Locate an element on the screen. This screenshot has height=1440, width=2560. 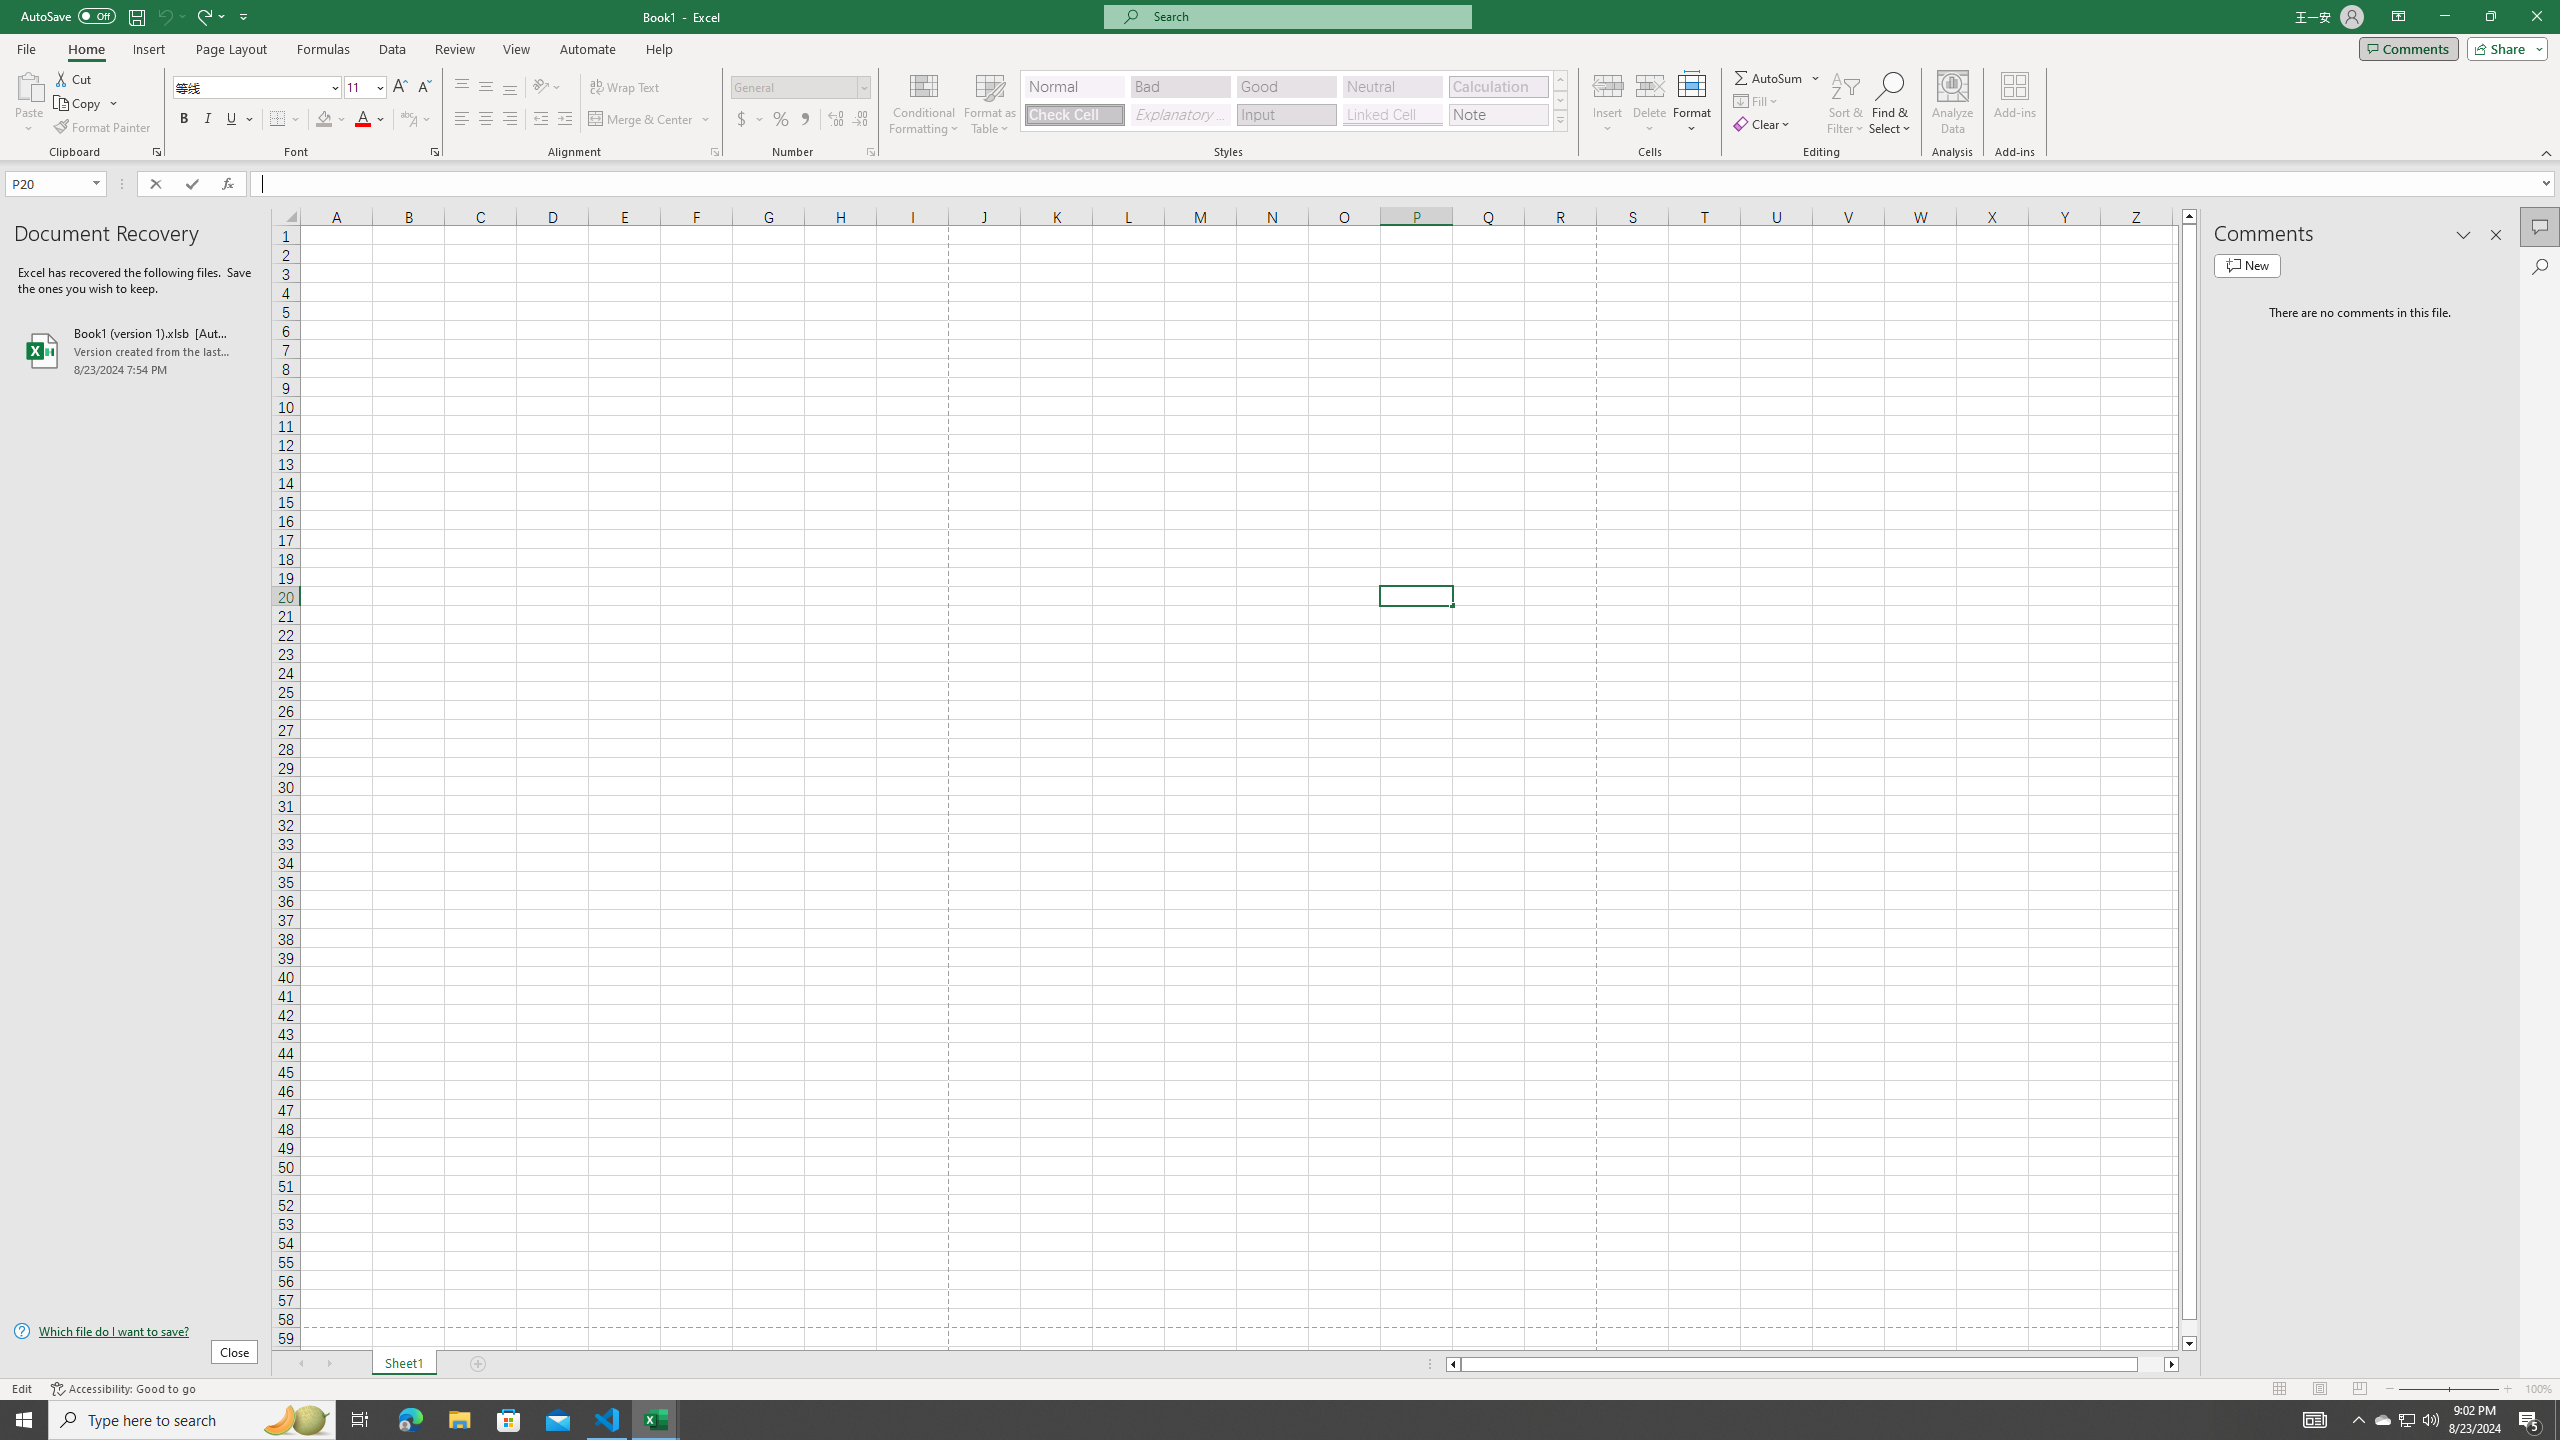
Format Painter is located at coordinates (104, 128).